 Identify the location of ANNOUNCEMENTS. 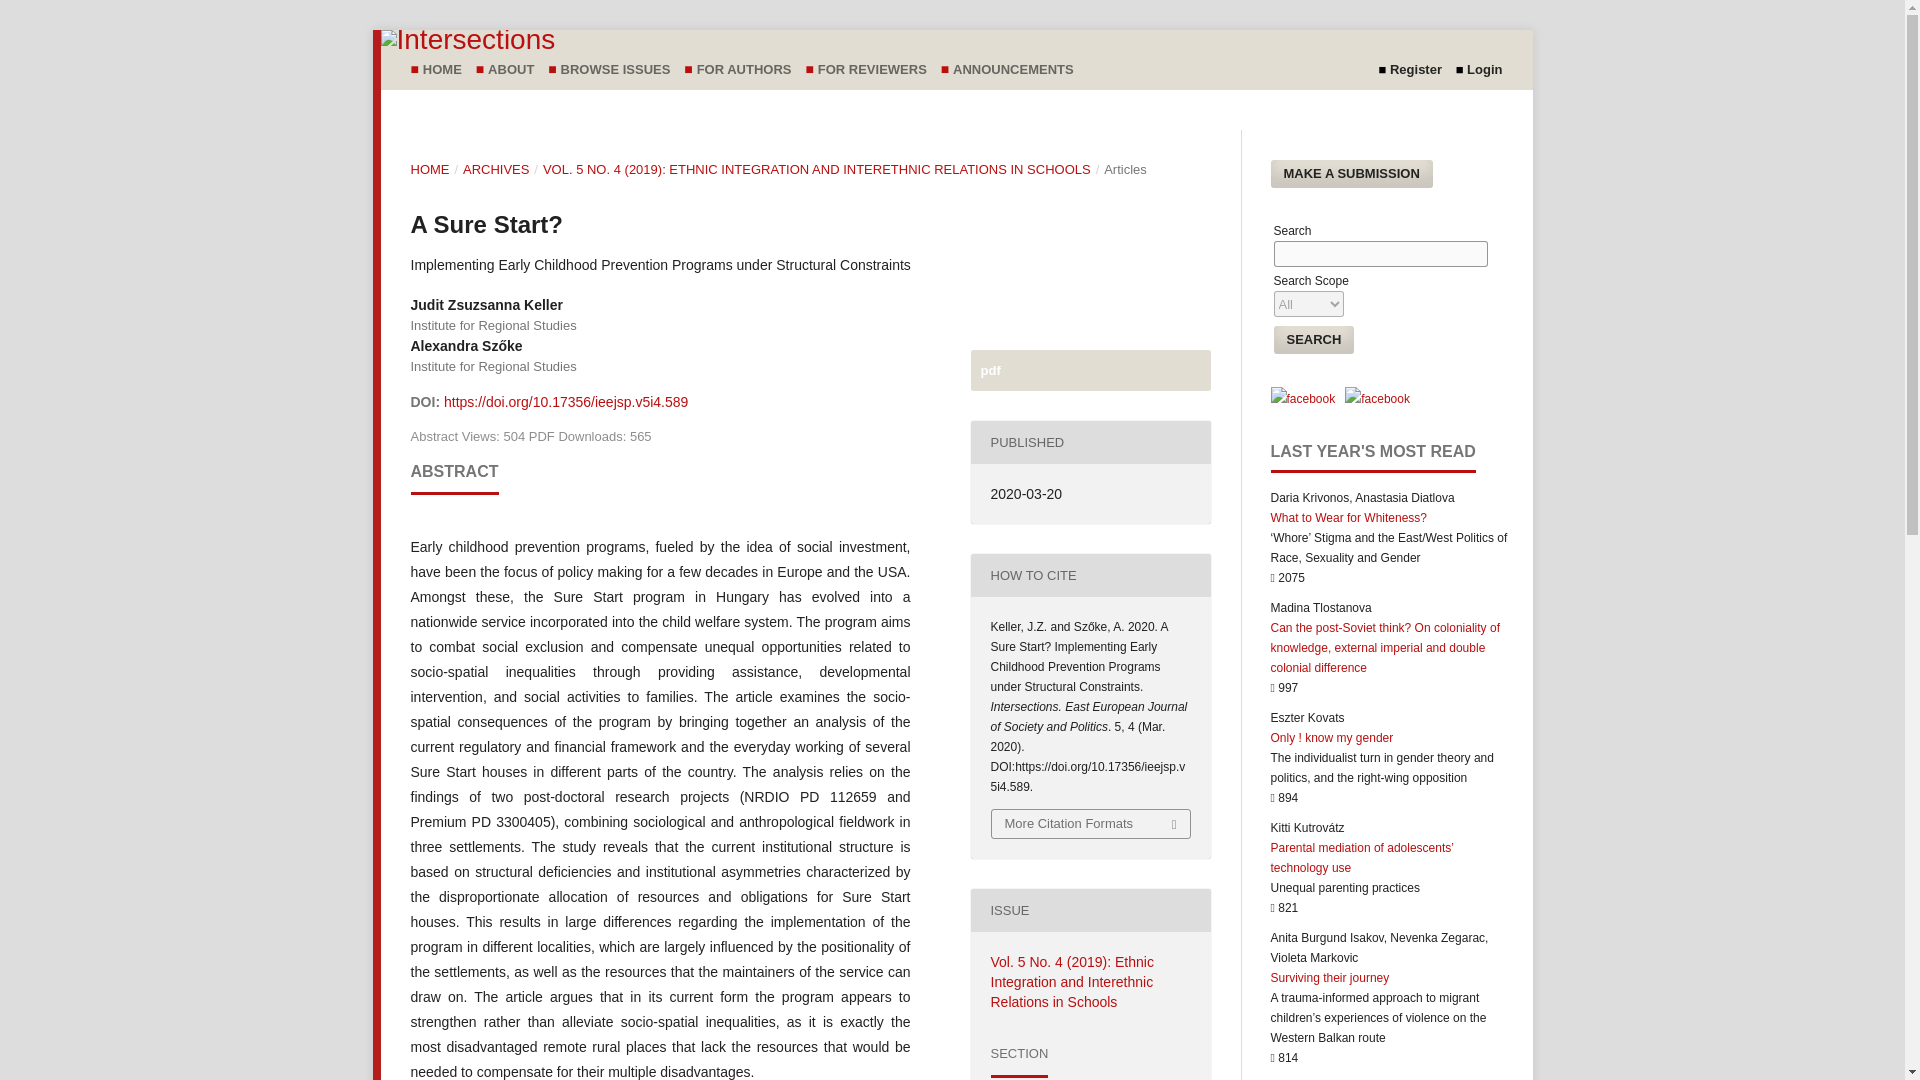
(1018, 69).